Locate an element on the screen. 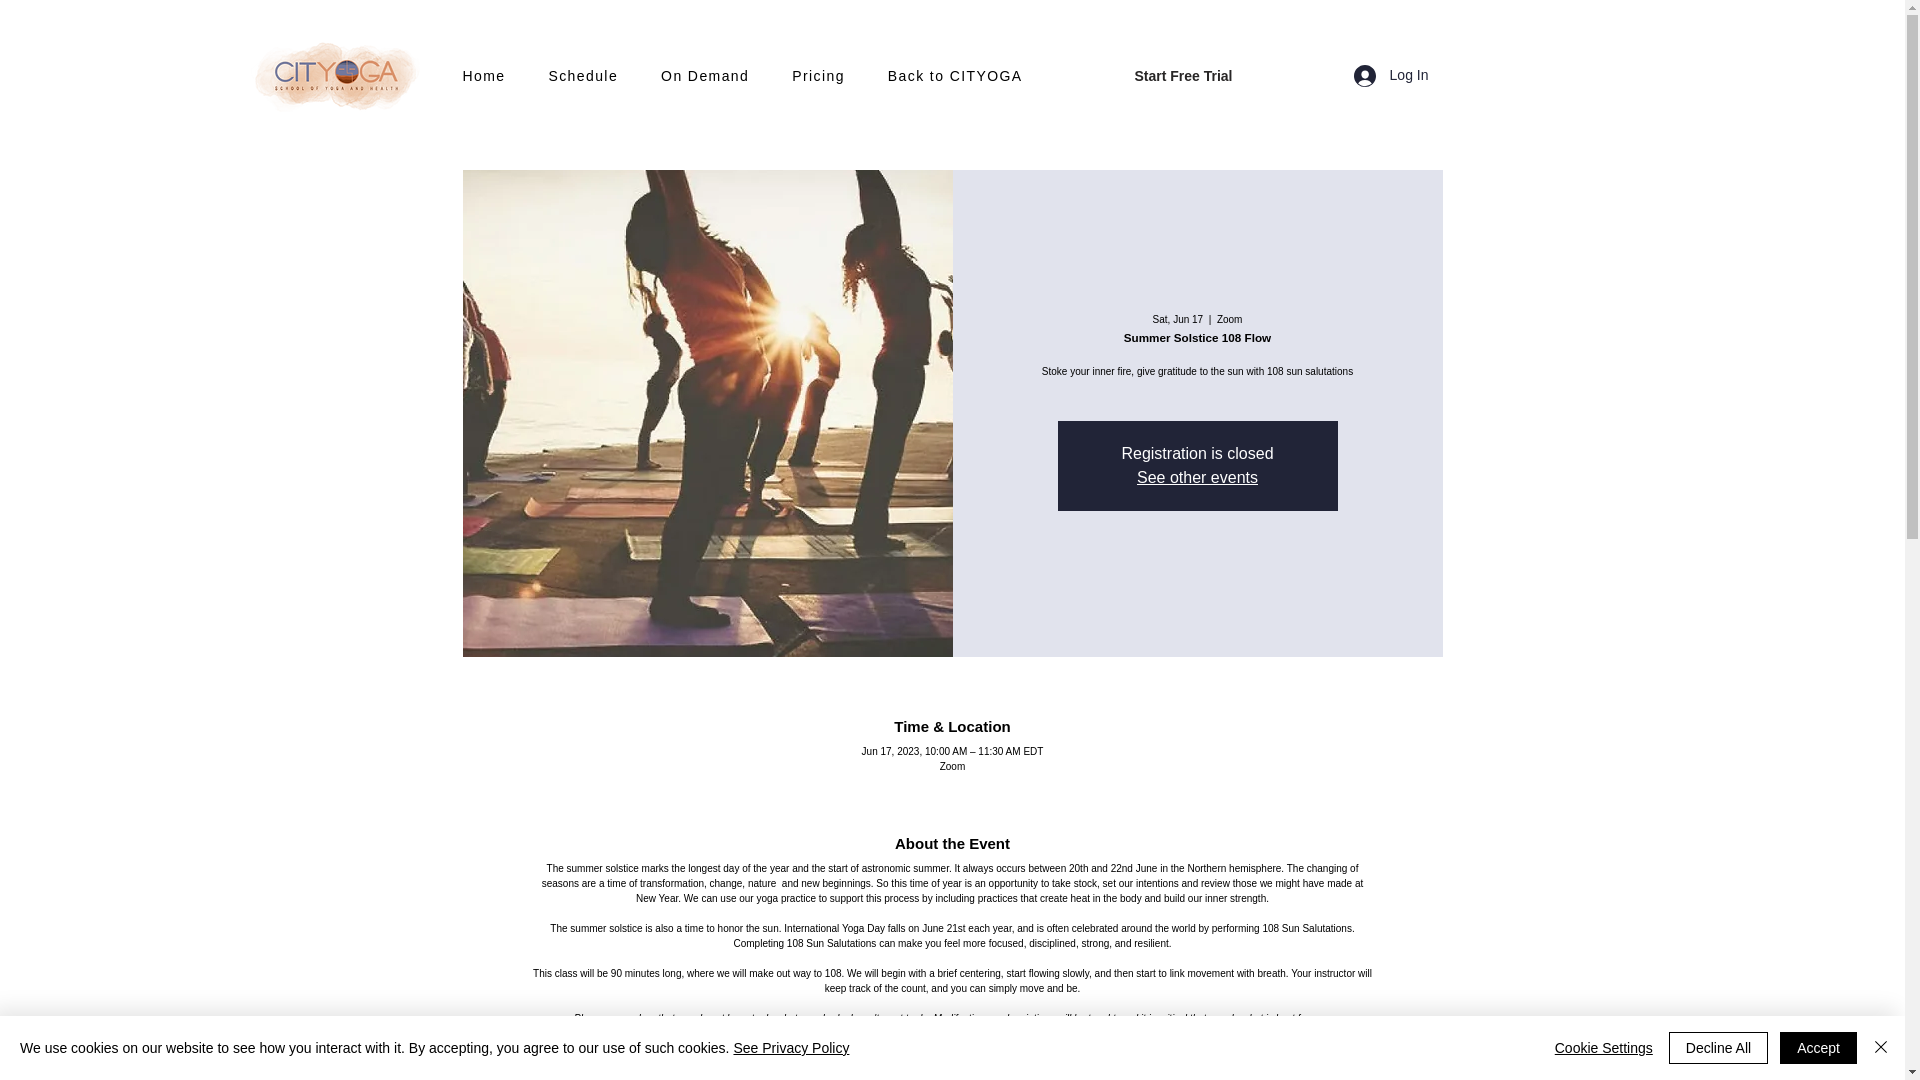  Back to CITYOGA is located at coordinates (968, 77).